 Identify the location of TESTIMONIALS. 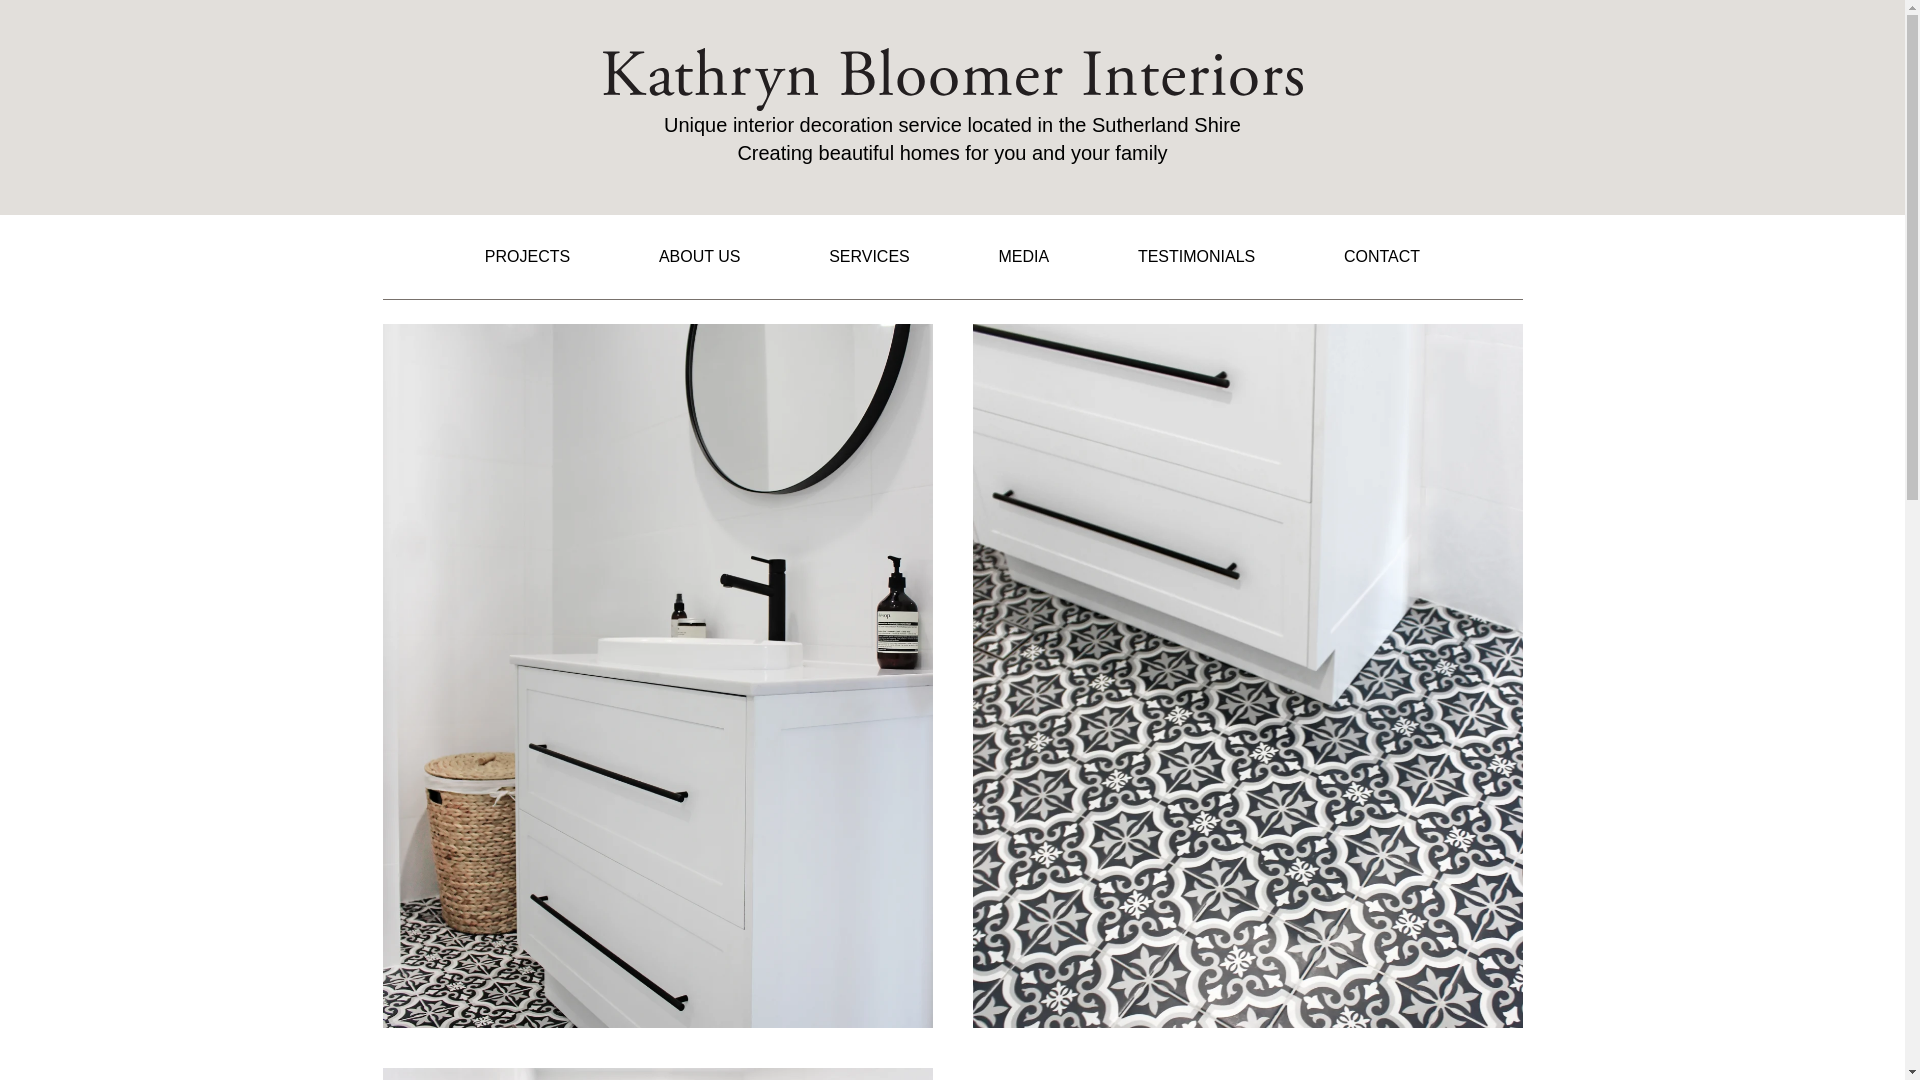
(1196, 257).